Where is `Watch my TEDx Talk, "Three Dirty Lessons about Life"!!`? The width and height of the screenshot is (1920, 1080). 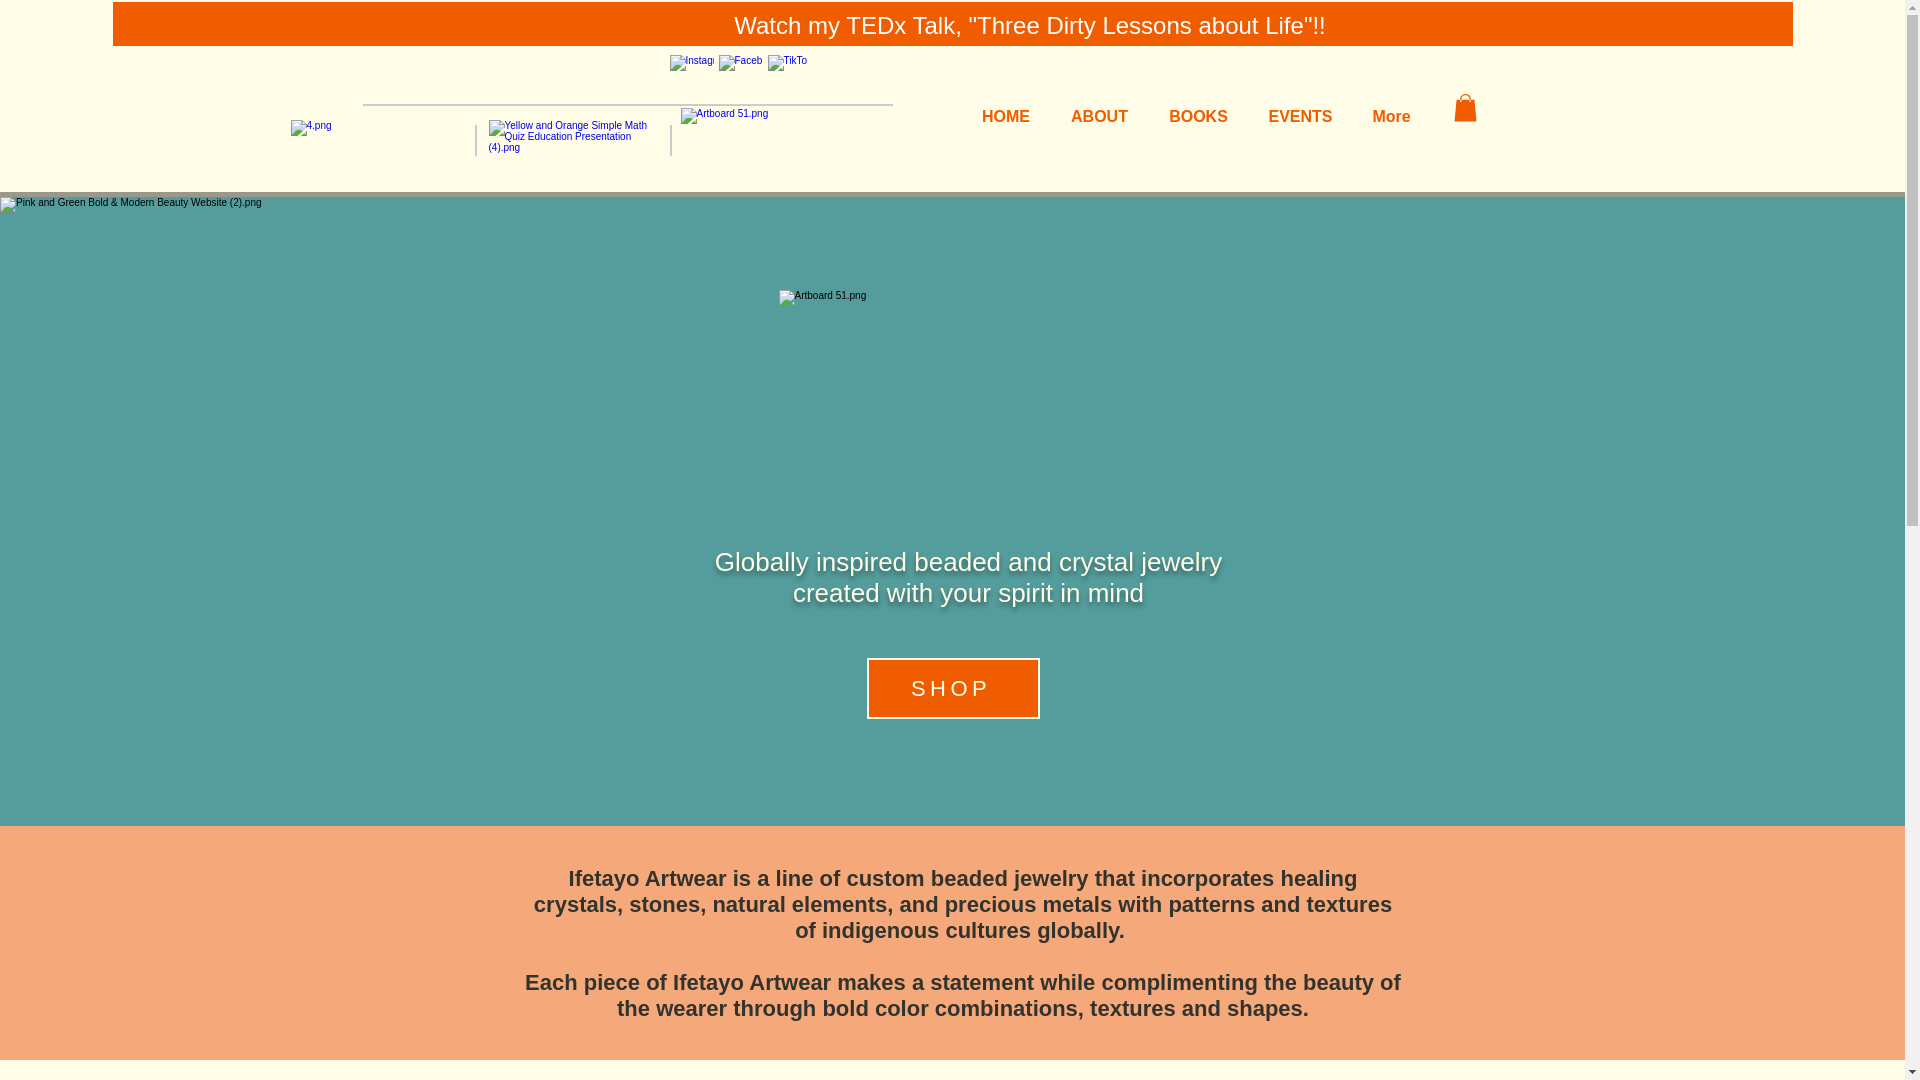 Watch my TEDx Talk, "Three Dirty Lessons about Life"!! is located at coordinates (1030, 26).